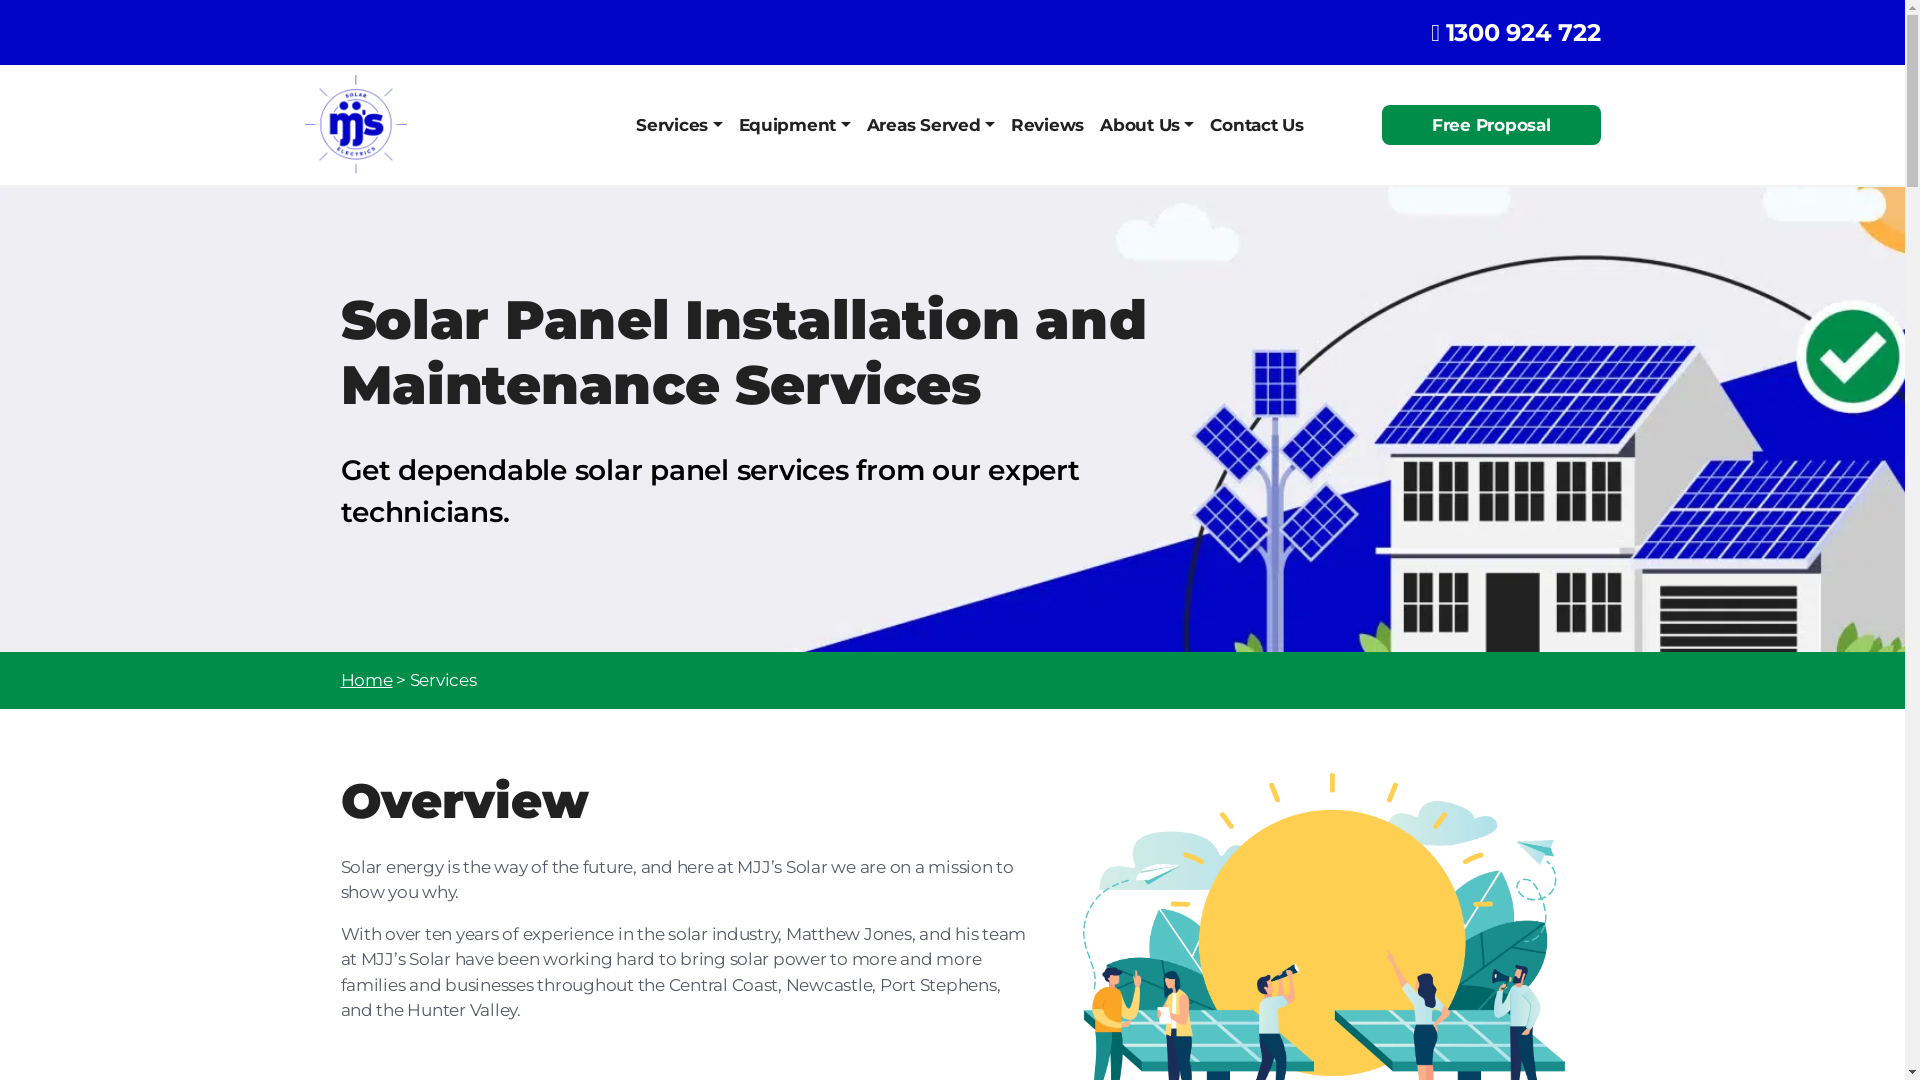 This screenshot has height=1080, width=1920. Describe the element at coordinates (1256, 125) in the screenshot. I see `Contact Us` at that location.